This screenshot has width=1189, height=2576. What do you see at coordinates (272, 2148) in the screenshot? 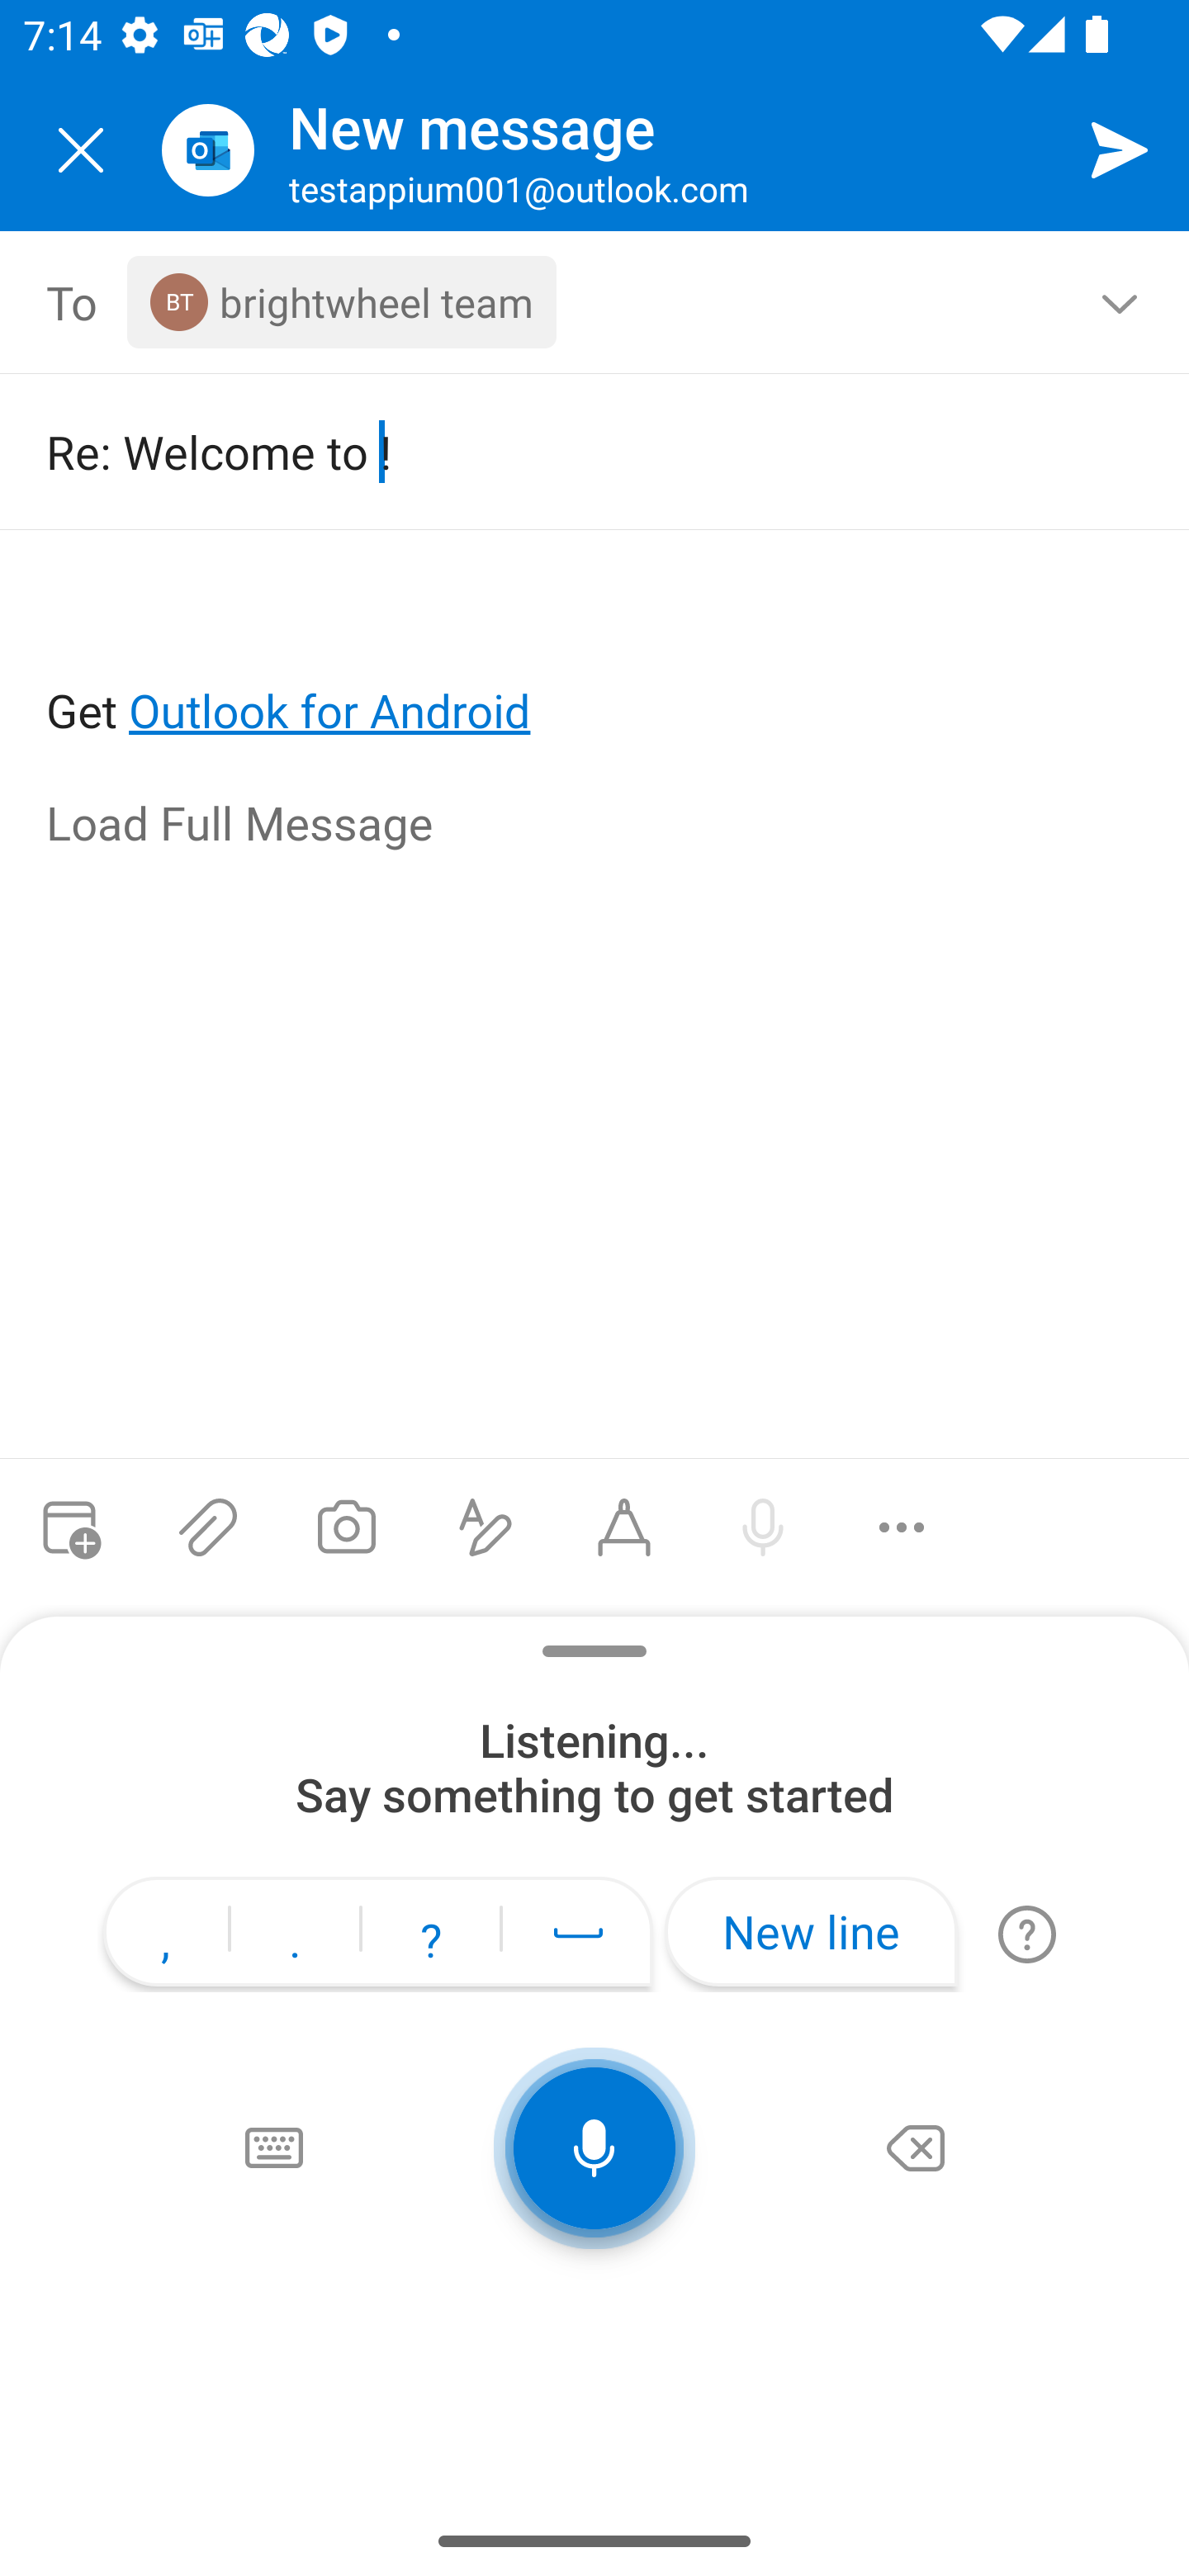
I see `switch to alphanumeric keyboard` at bounding box center [272, 2148].